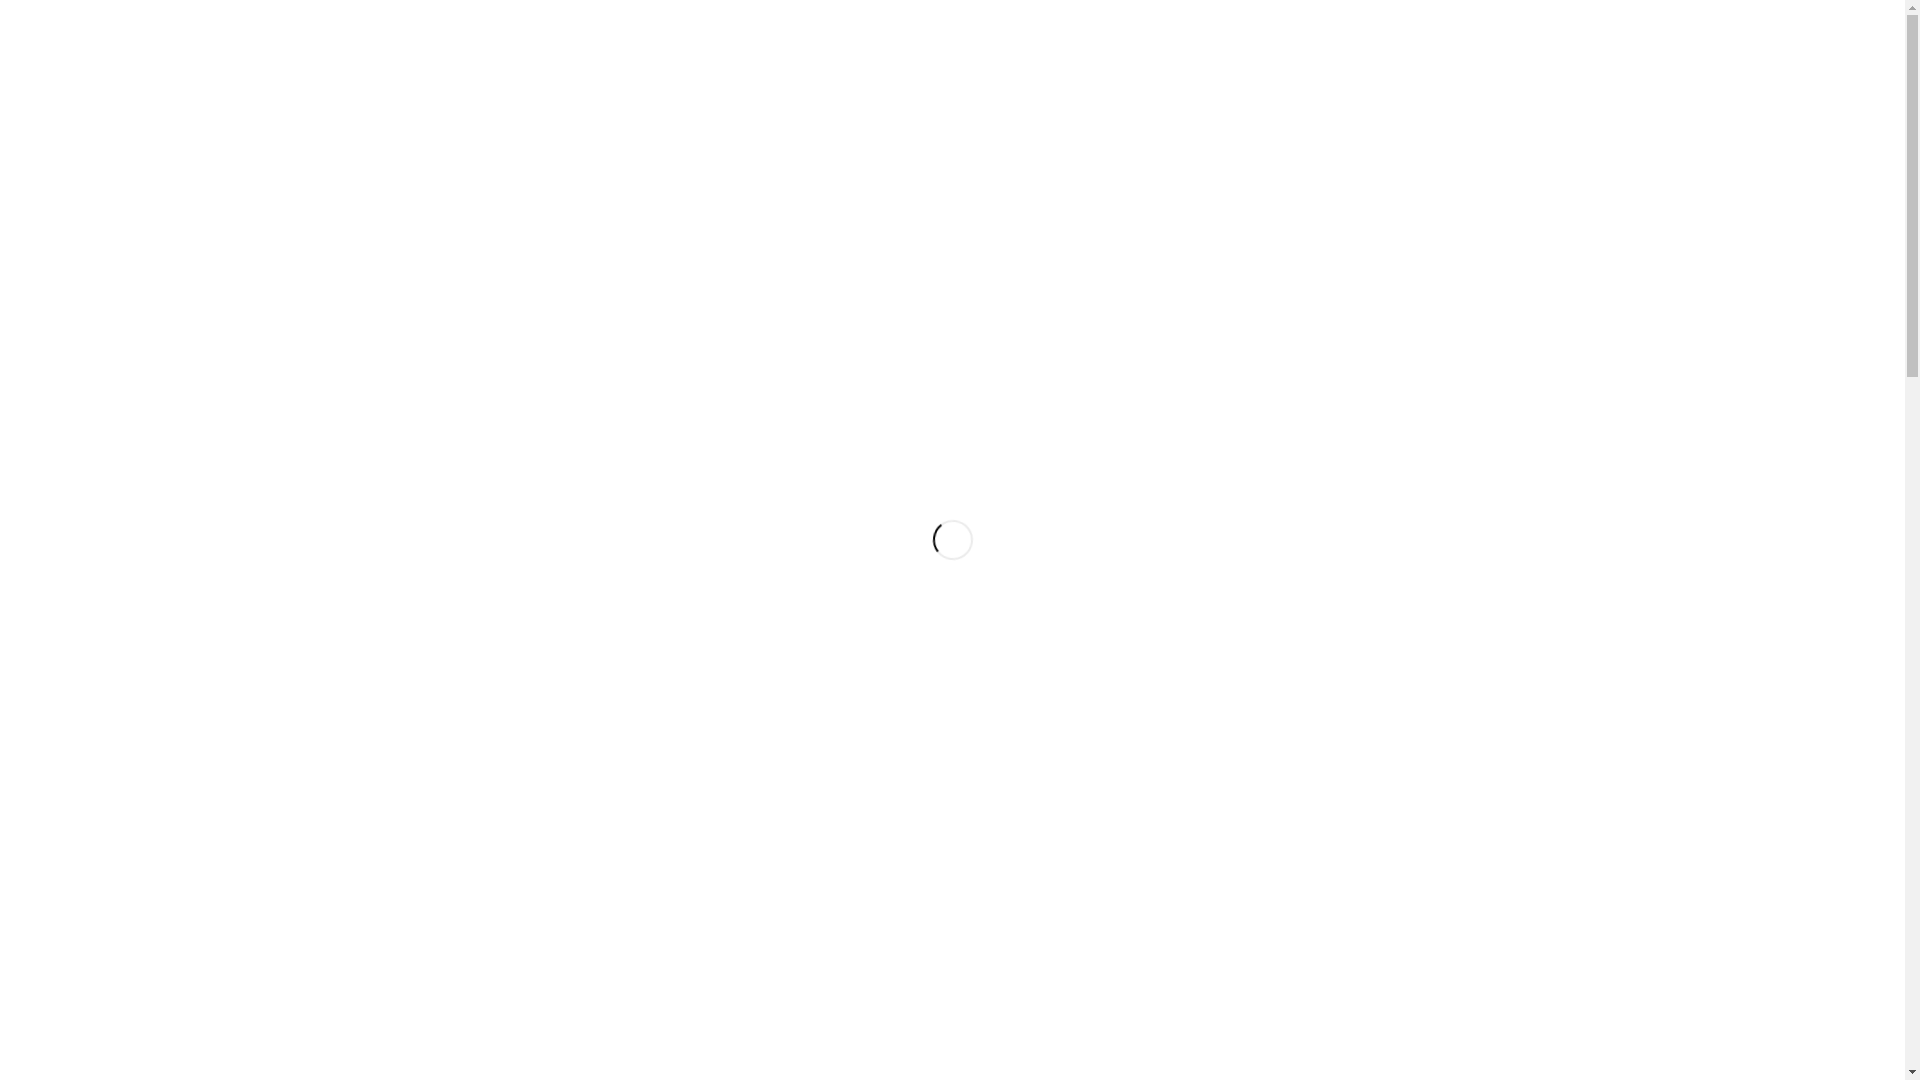 This screenshot has width=1920, height=1080. I want to click on 1(800) 565-9158, so click(1747, 70).